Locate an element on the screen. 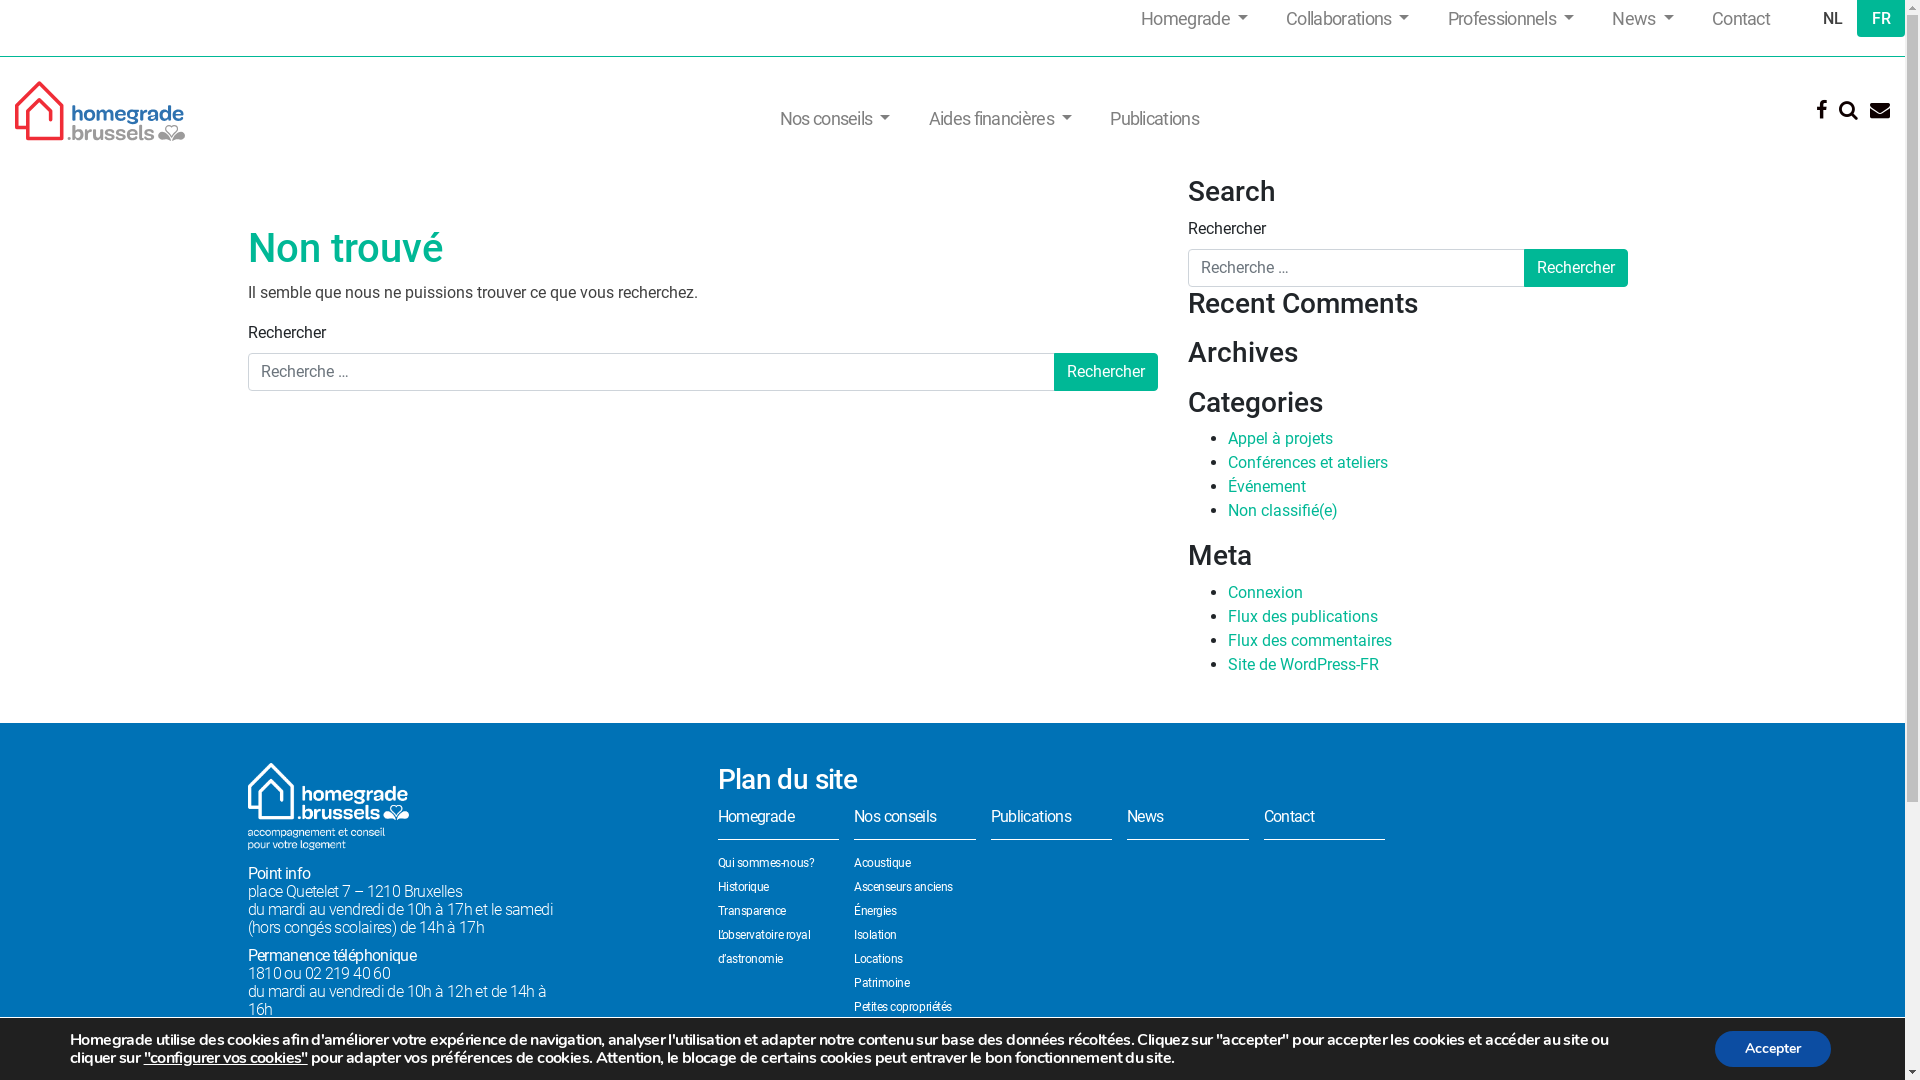  Professionnels is located at coordinates (1511, 18).